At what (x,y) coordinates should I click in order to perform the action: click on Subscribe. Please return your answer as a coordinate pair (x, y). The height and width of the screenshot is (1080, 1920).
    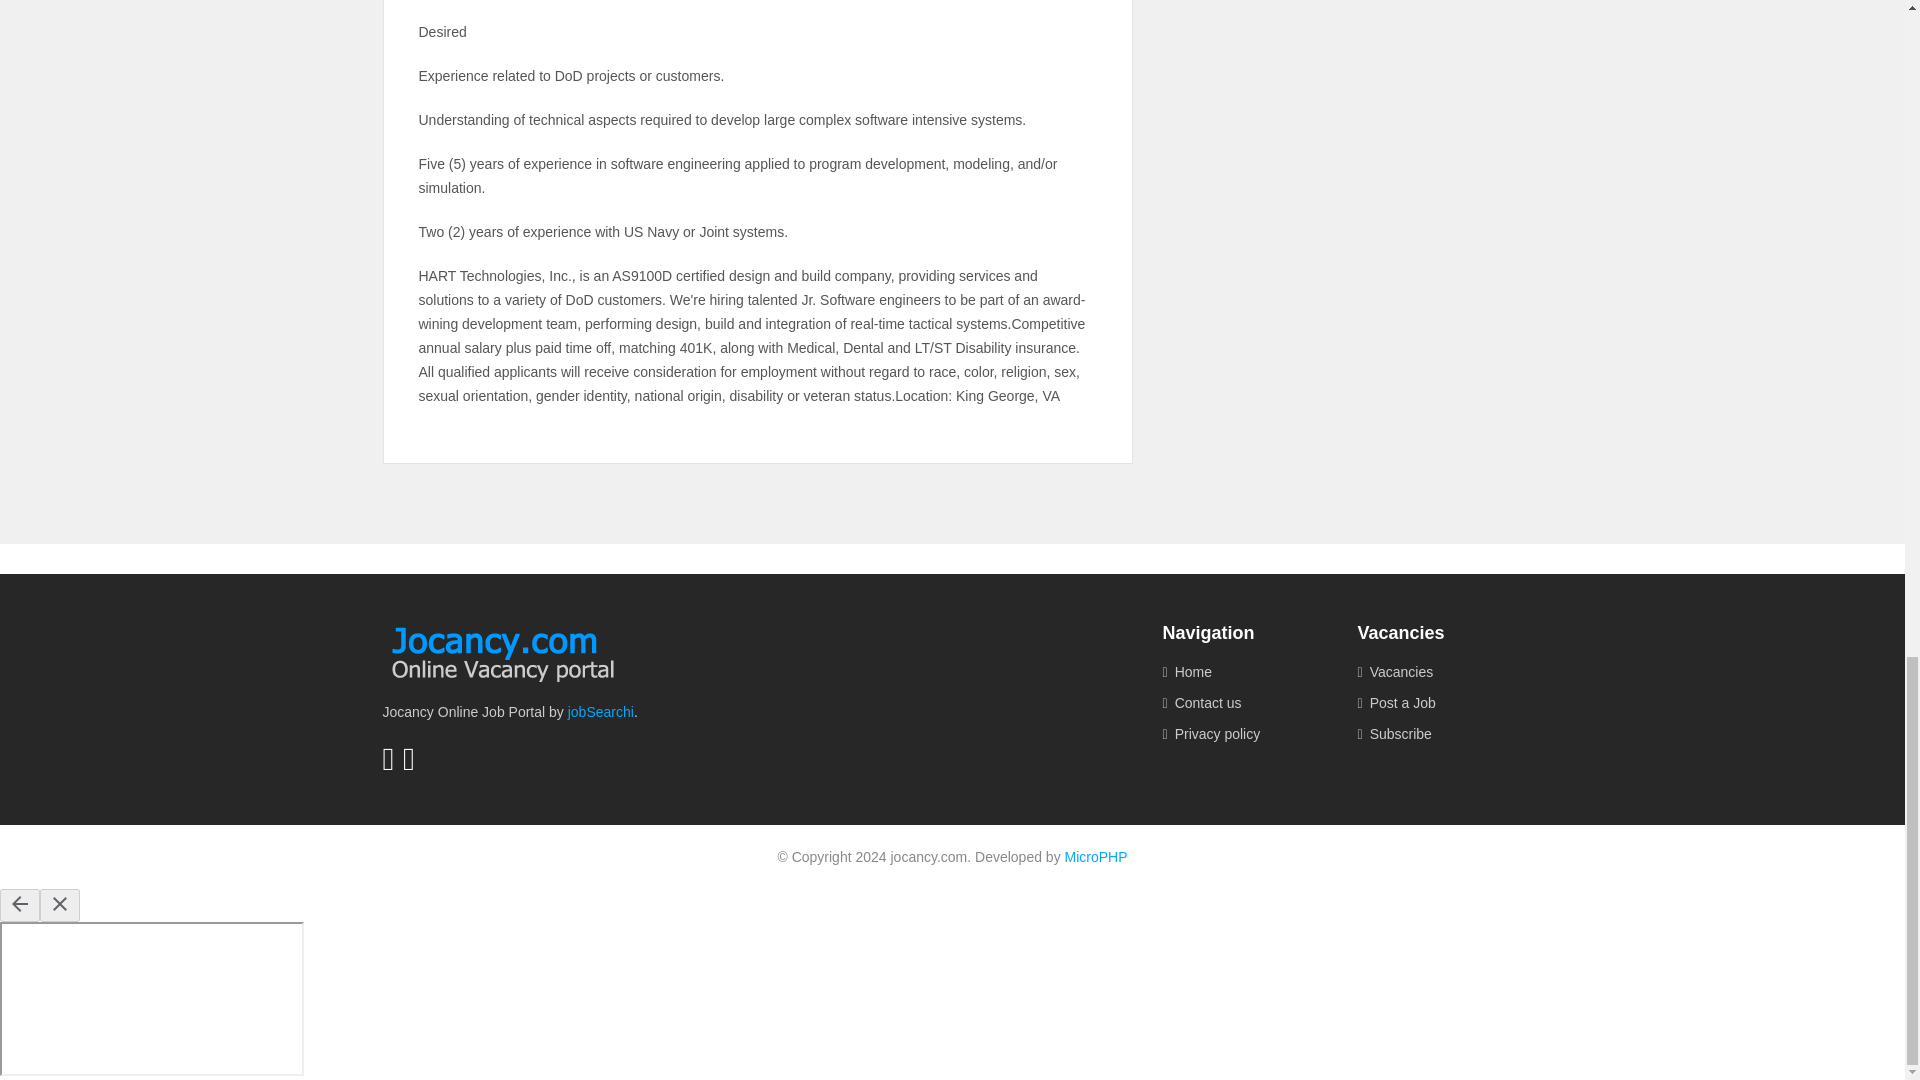
    Looking at the image, I should click on (1440, 734).